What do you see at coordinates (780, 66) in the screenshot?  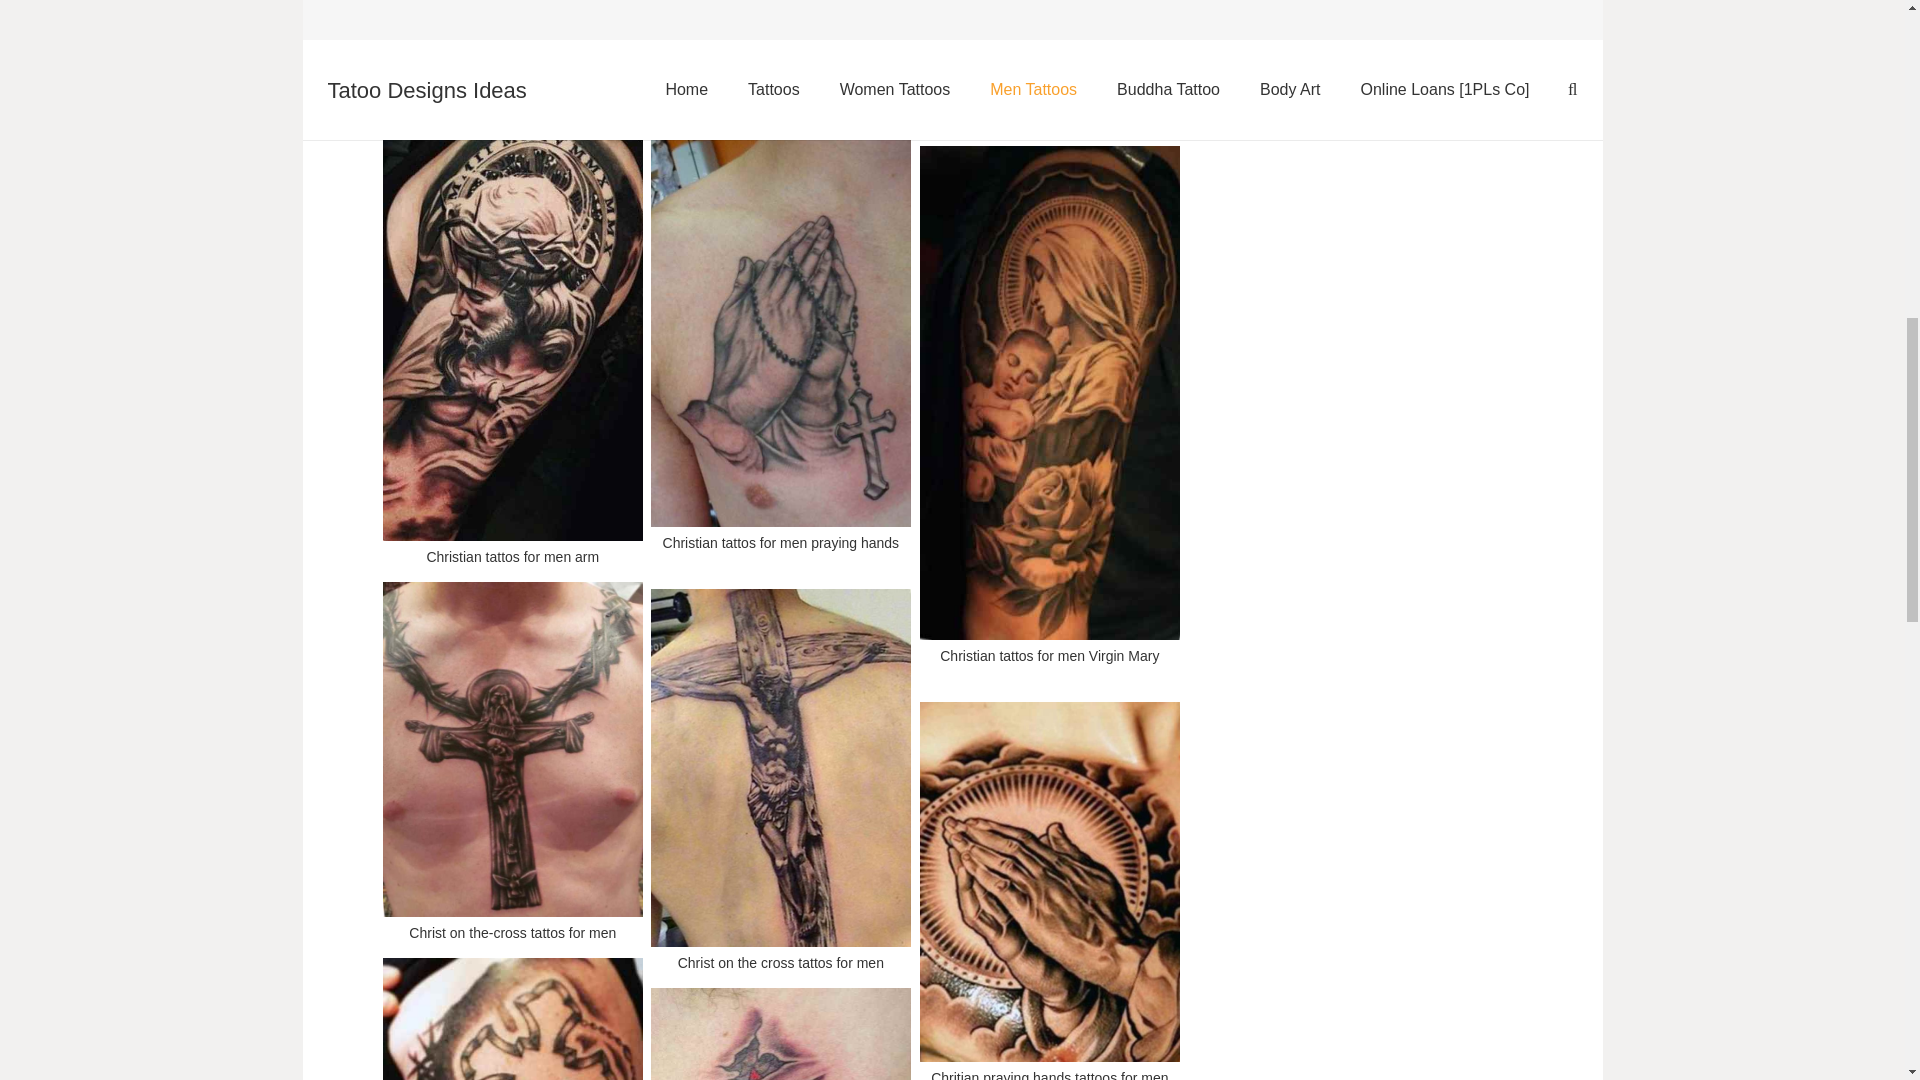 I see `Christian tattoos for men angel` at bounding box center [780, 66].